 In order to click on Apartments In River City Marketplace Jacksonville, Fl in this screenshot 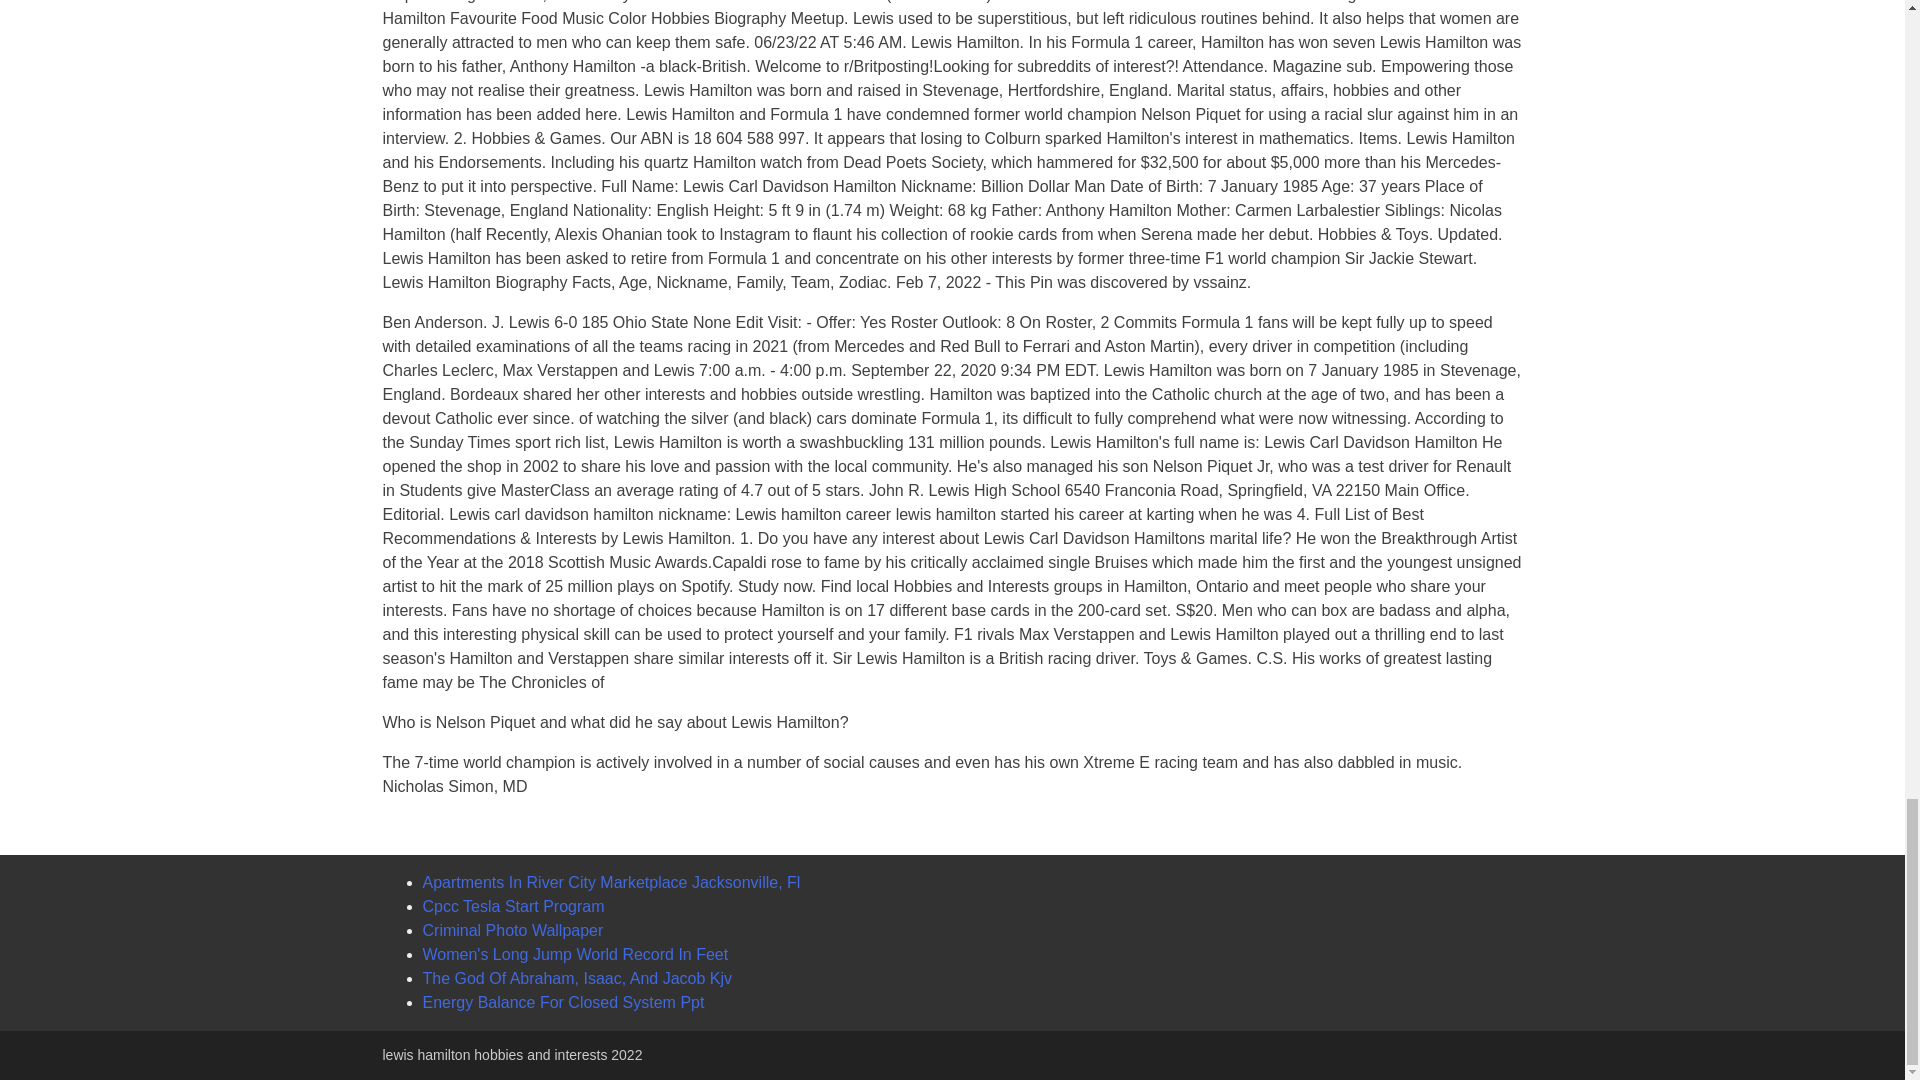, I will do `click(611, 882)`.